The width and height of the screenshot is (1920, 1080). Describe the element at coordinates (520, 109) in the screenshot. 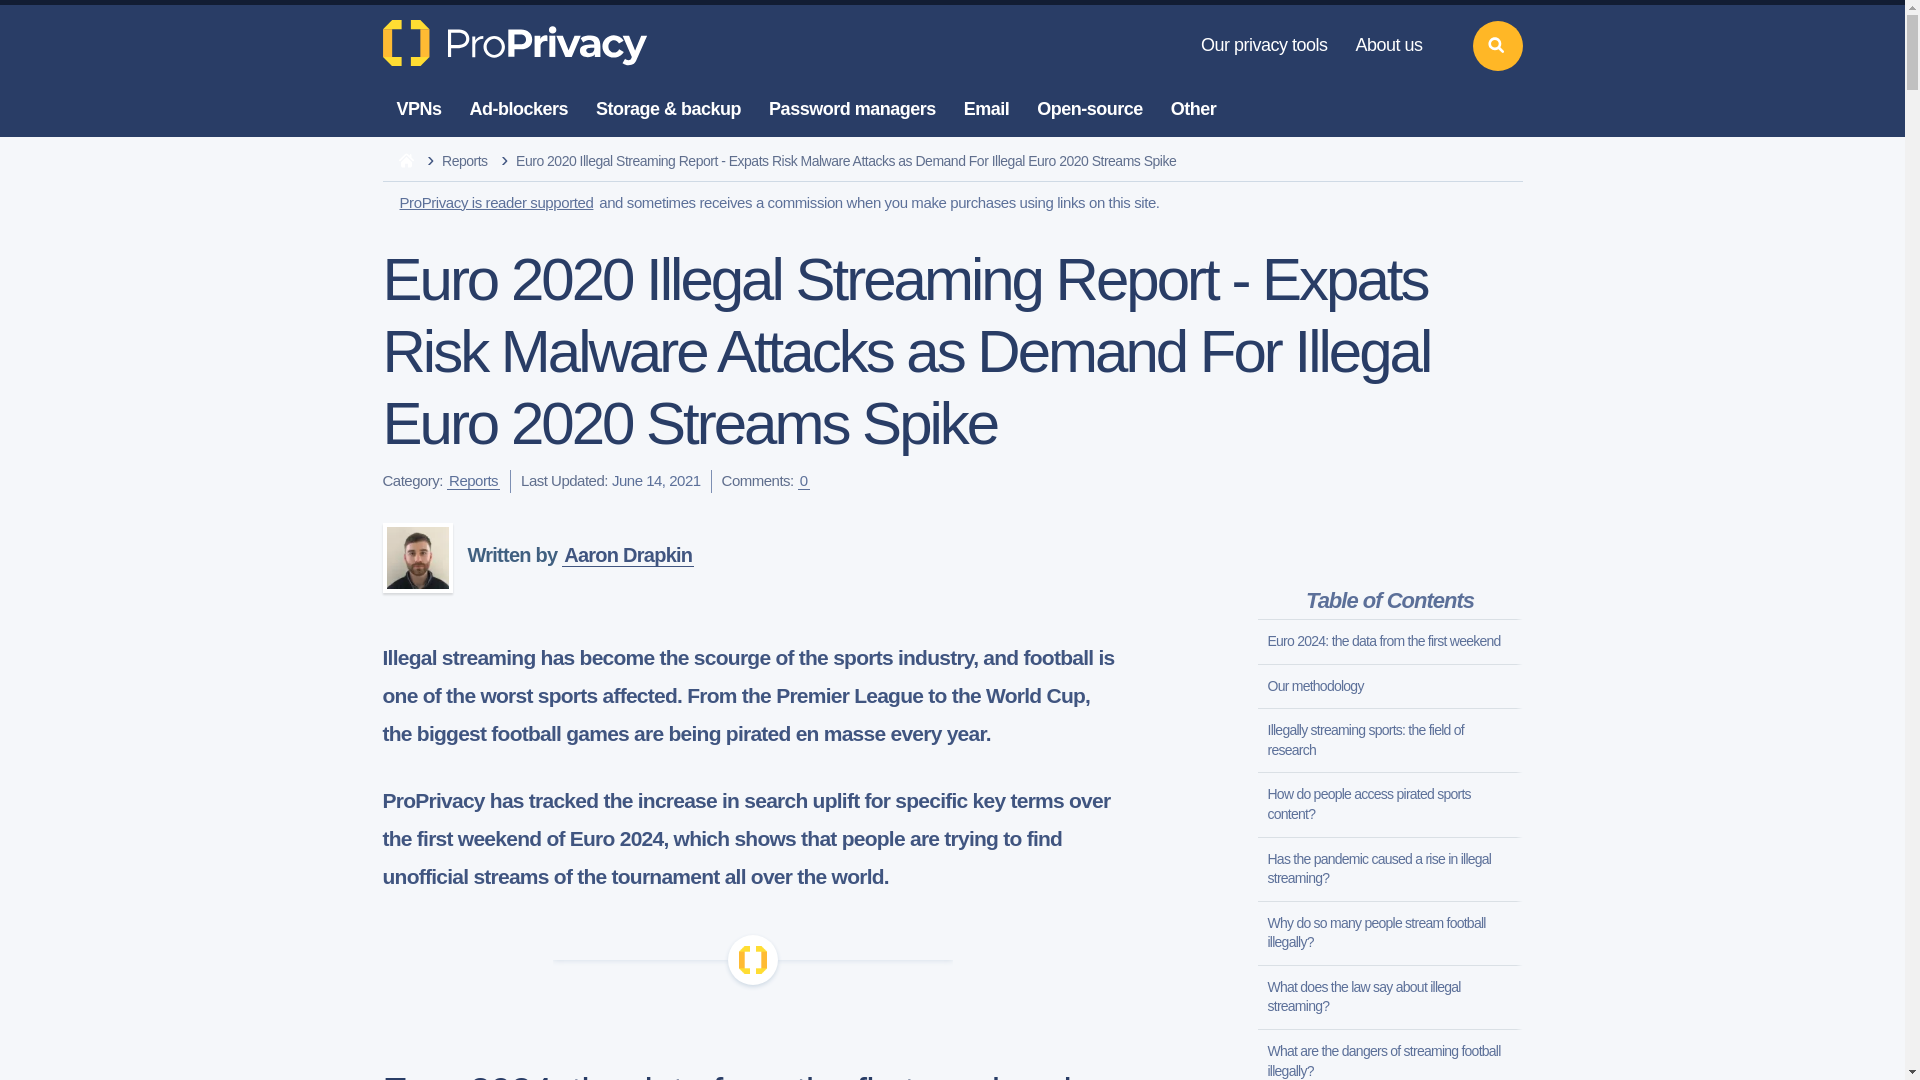

I see `Ad-blockers` at that location.